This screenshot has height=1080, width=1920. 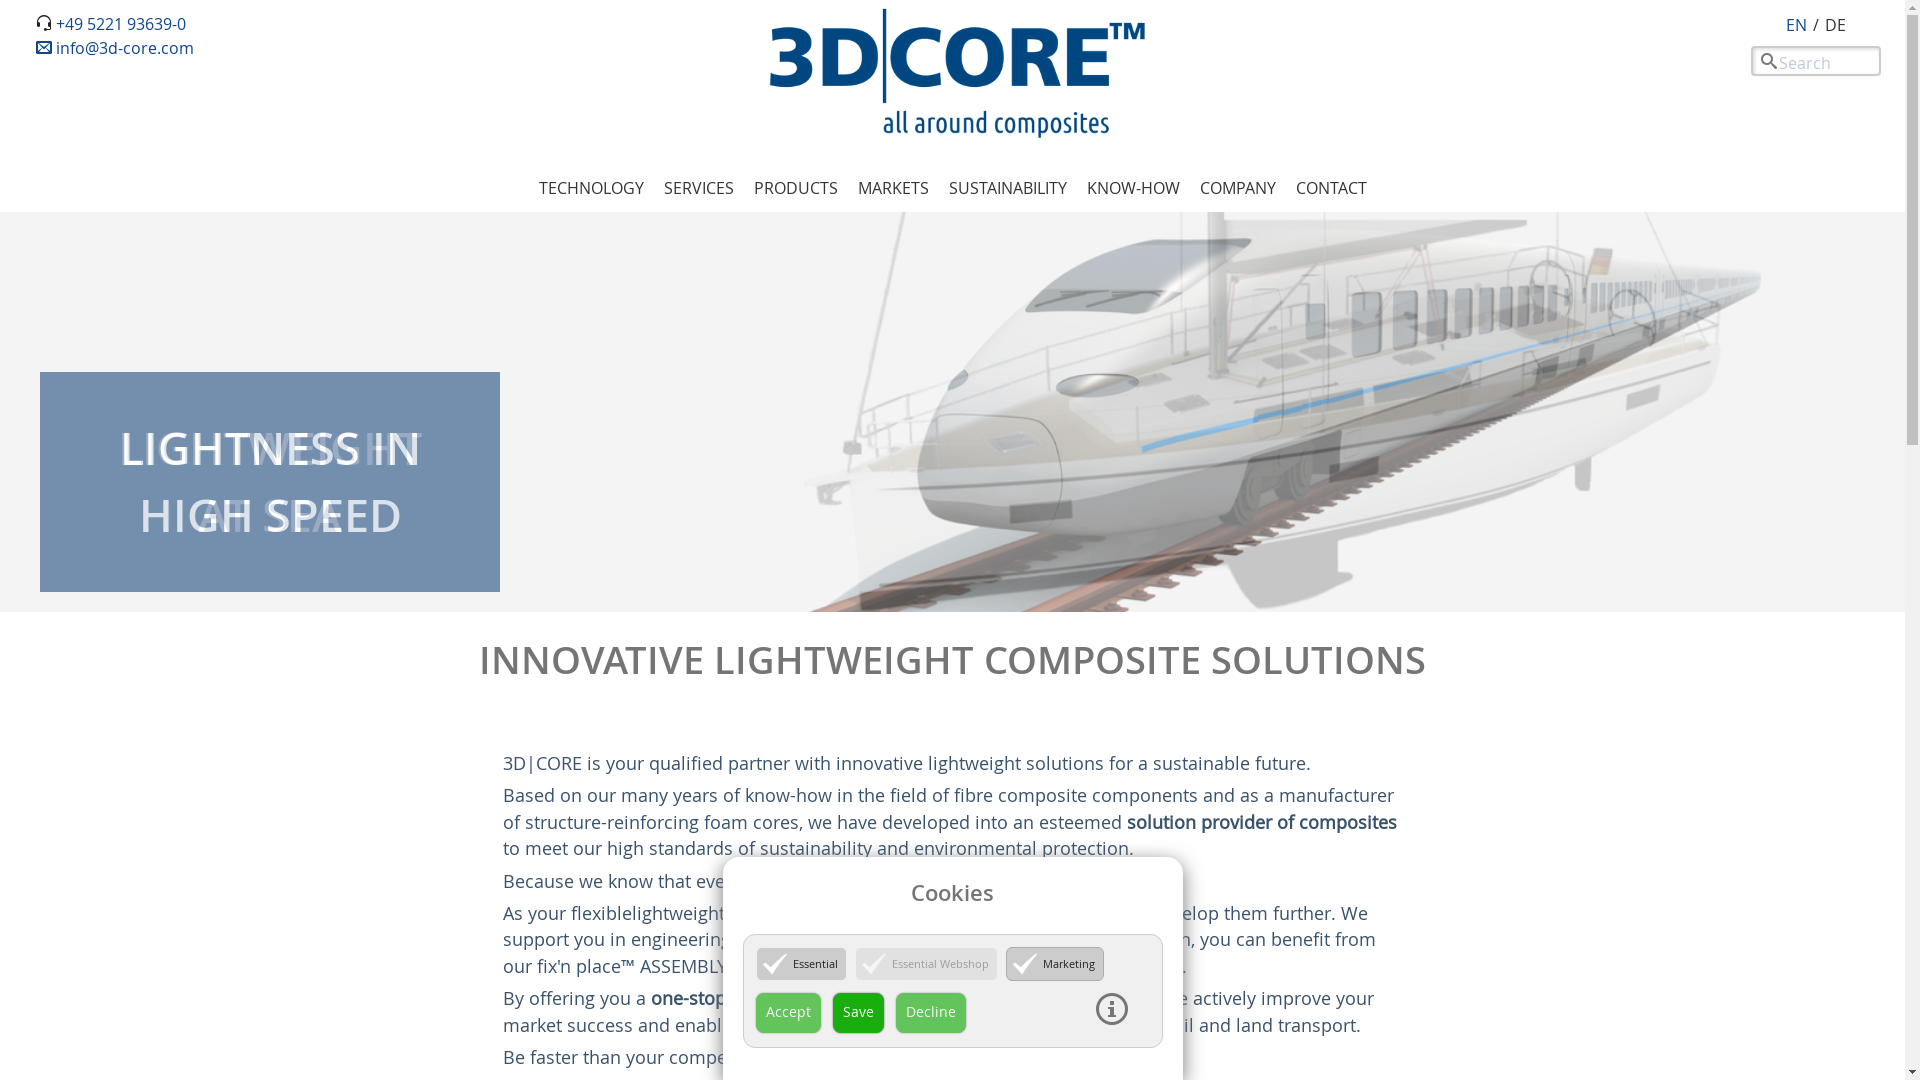 What do you see at coordinates (115, 48) in the screenshot?
I see `info@3d-core.com` at bounding box center [115, 48].